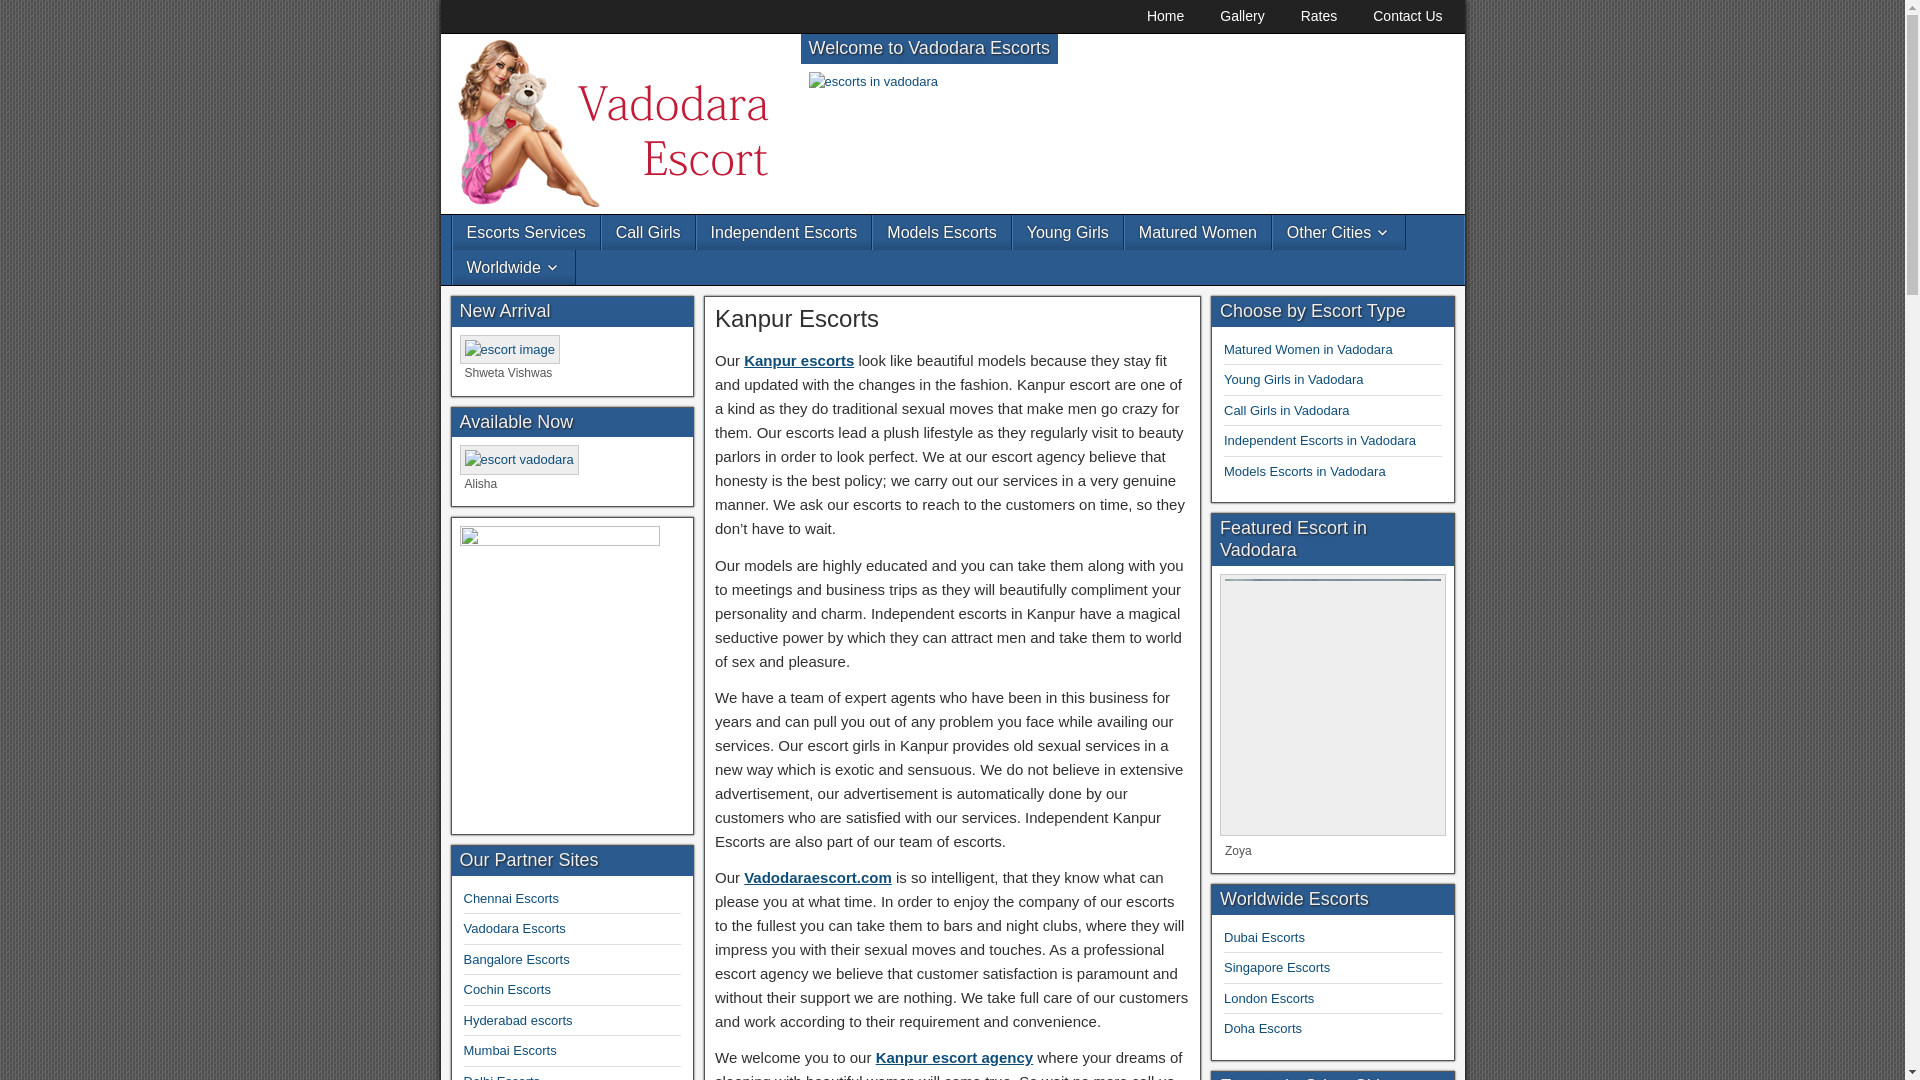  What do you see at coordinates (1407, 16) in the screenshot?
I see `Contact Us` at bounding box center [1407, 16].